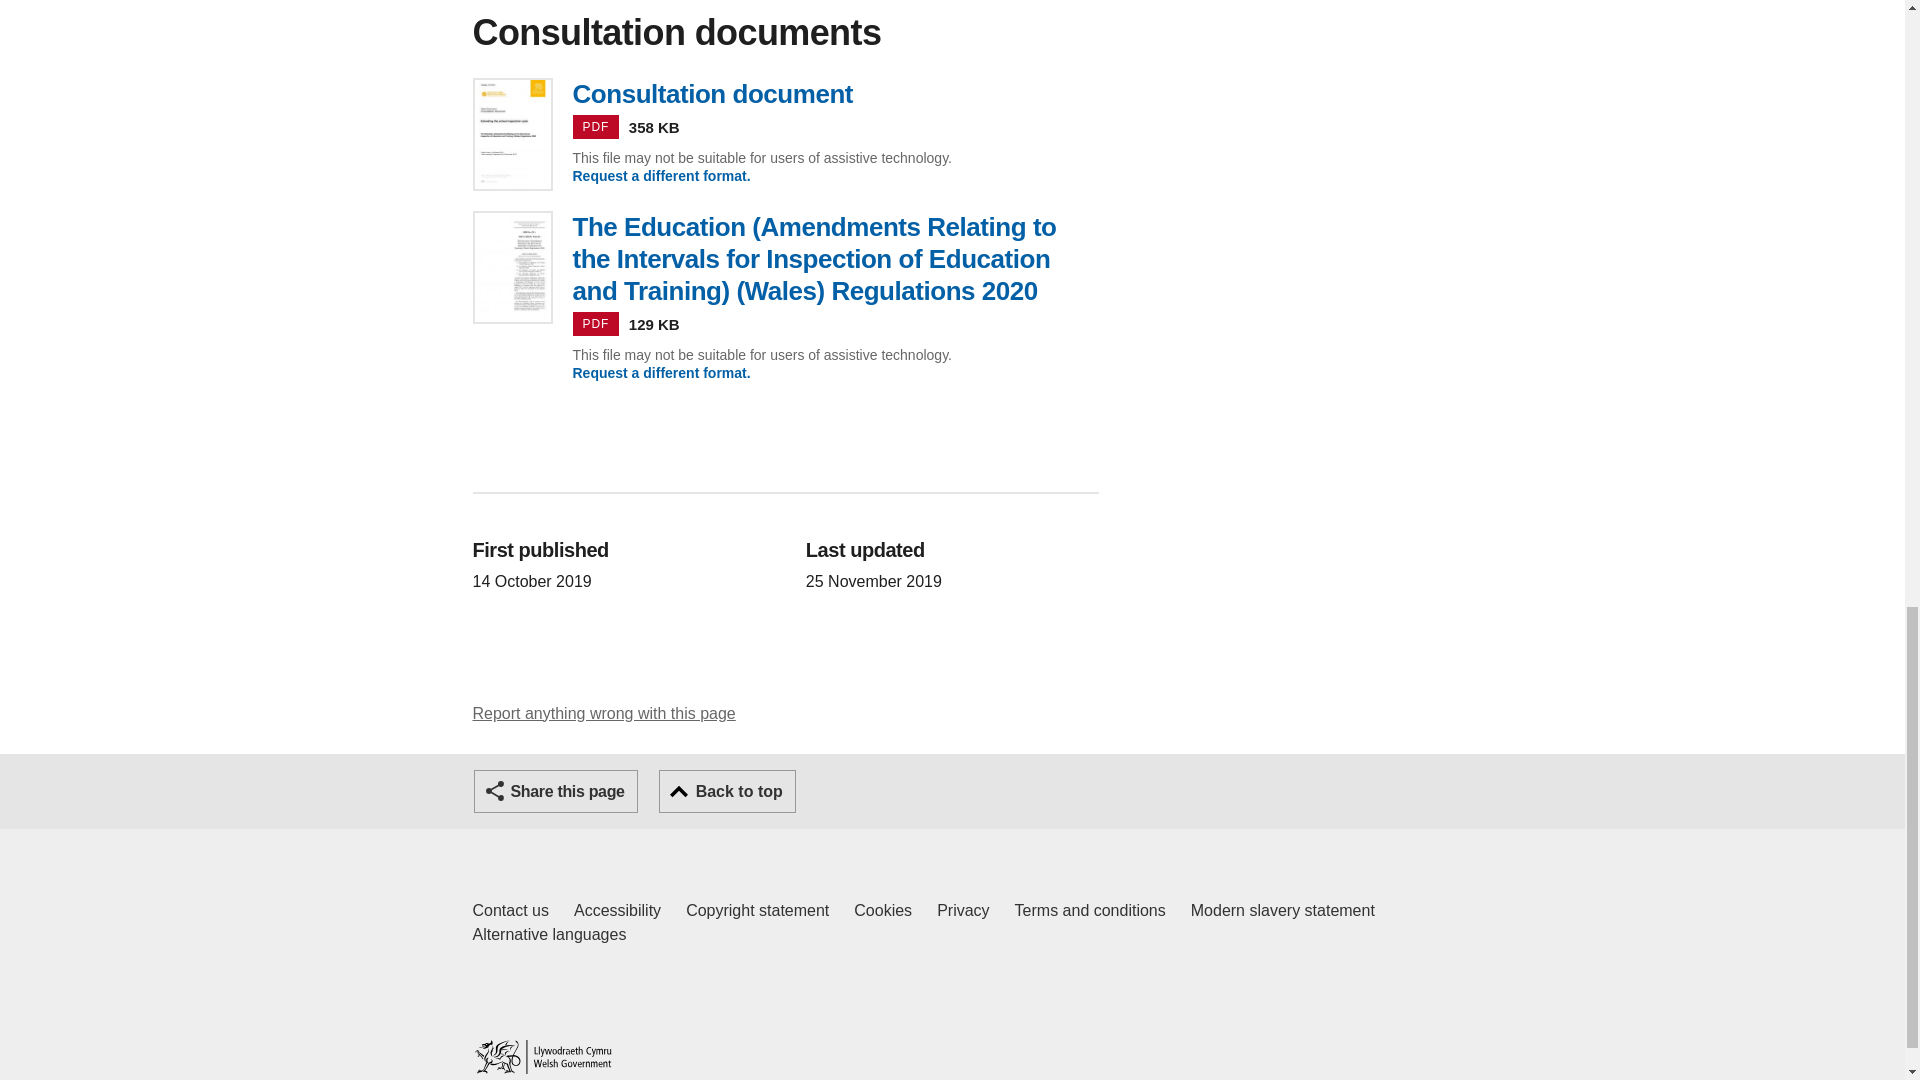  I want to click on Accessibility, so click(556, 792).